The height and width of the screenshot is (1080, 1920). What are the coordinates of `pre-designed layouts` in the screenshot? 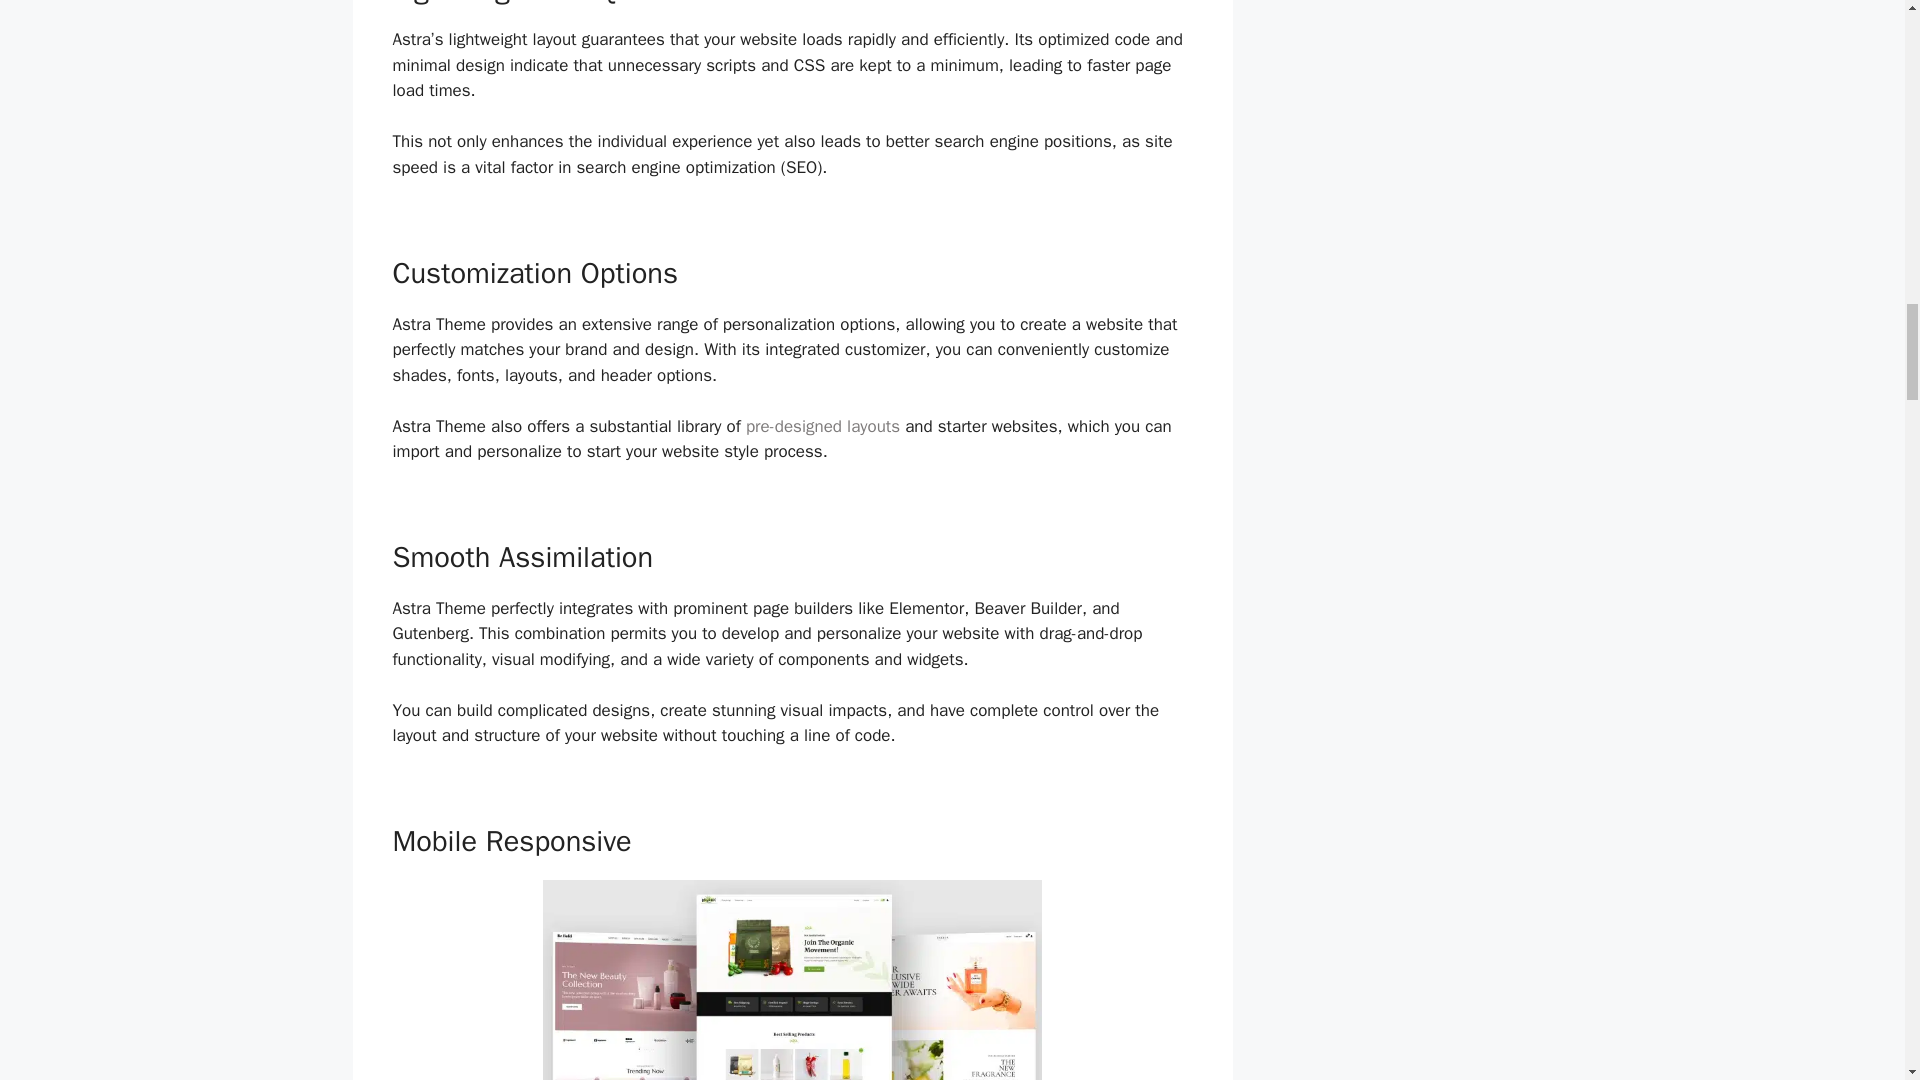 It's located at (823, 426).